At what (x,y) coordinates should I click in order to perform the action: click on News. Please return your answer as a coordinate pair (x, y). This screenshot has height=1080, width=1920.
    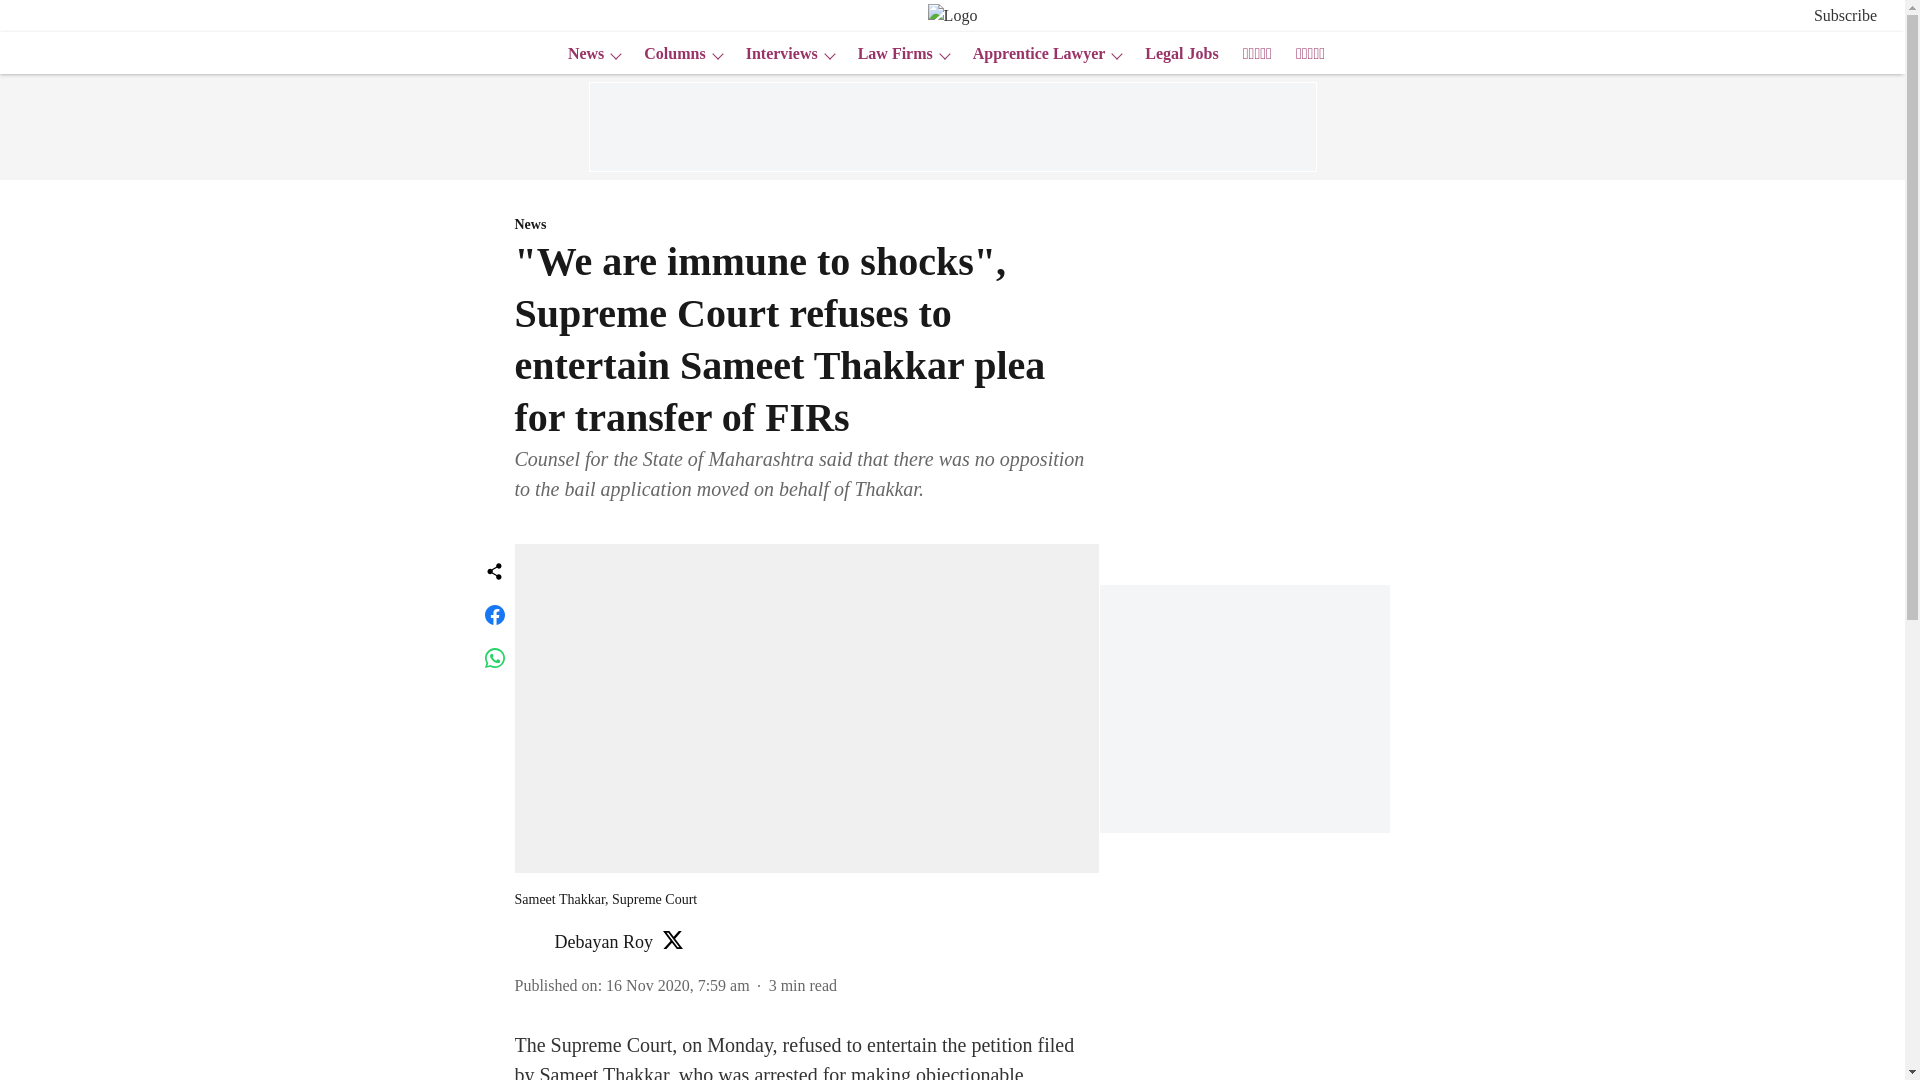
    Looking at the image, I should click on (580, 54).